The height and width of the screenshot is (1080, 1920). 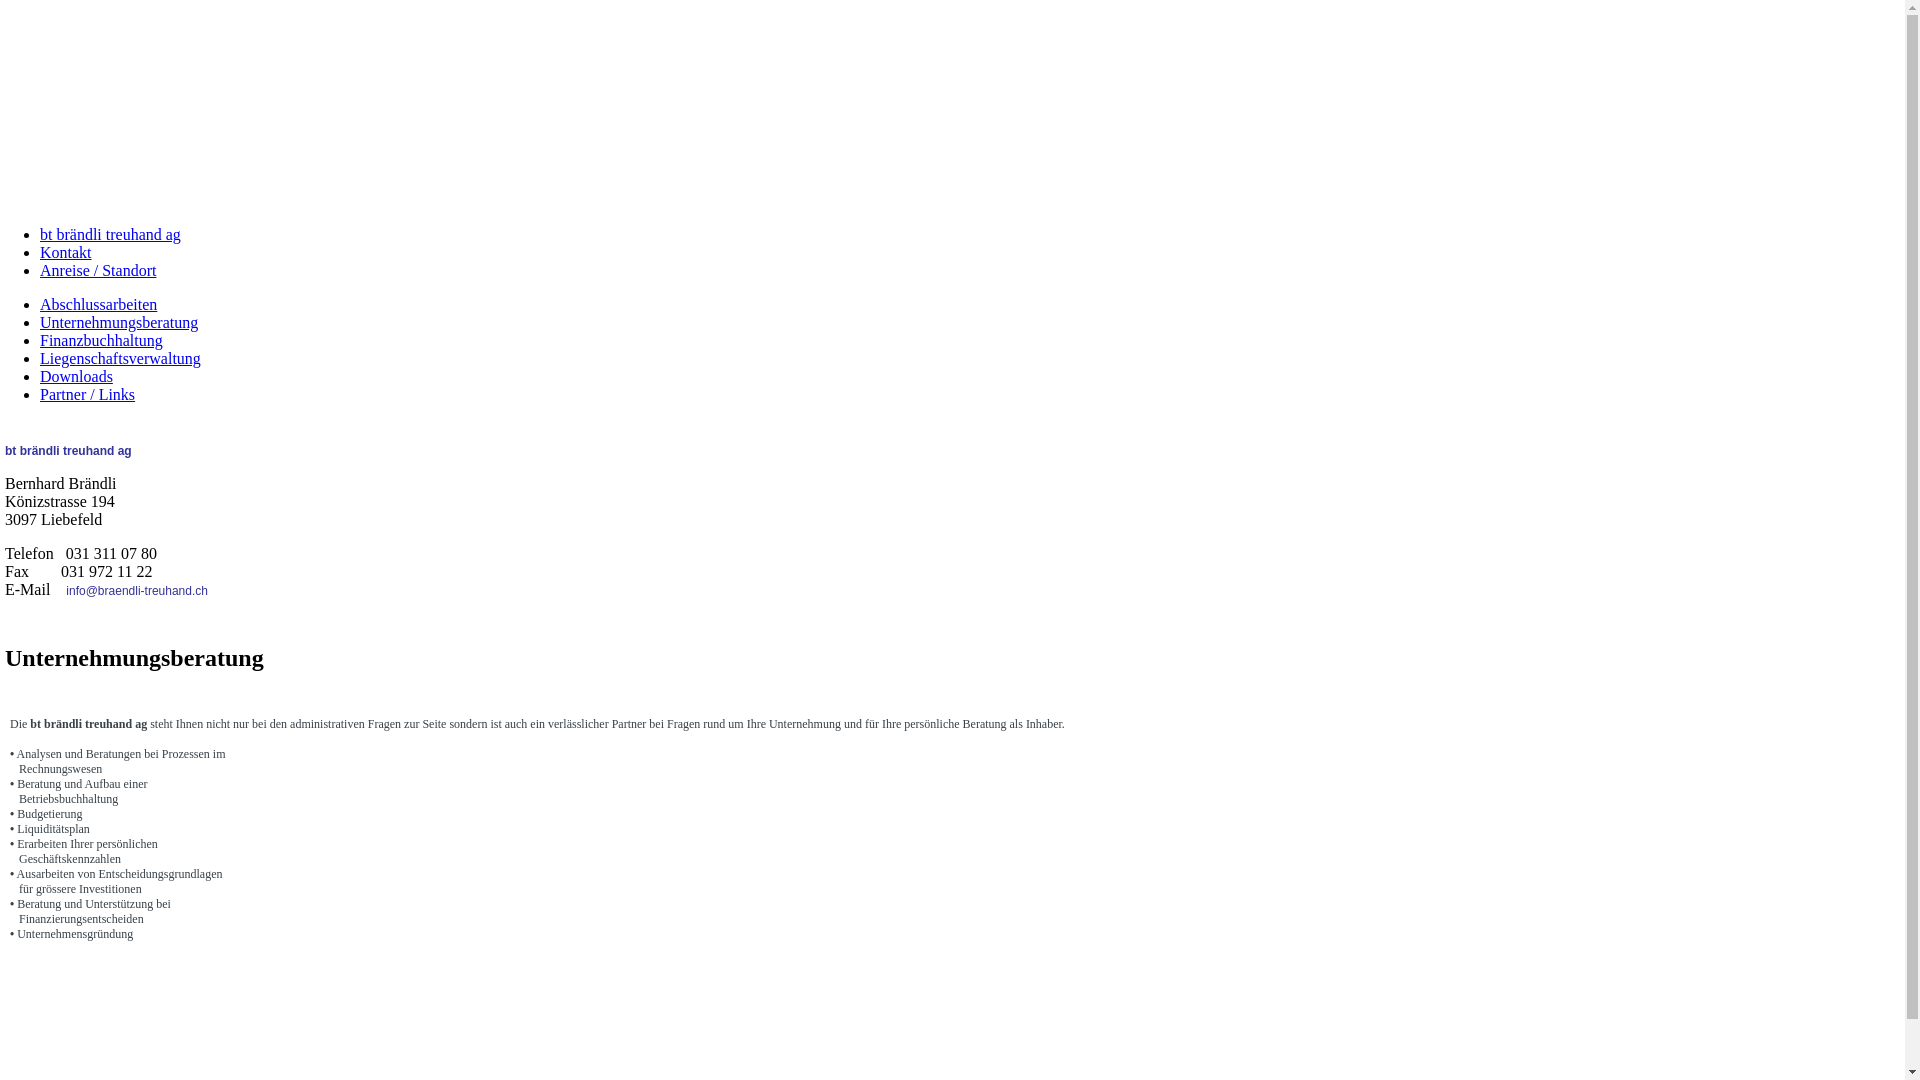 I want to click on Unternehmungsberatung, so click(x=119, y=322).